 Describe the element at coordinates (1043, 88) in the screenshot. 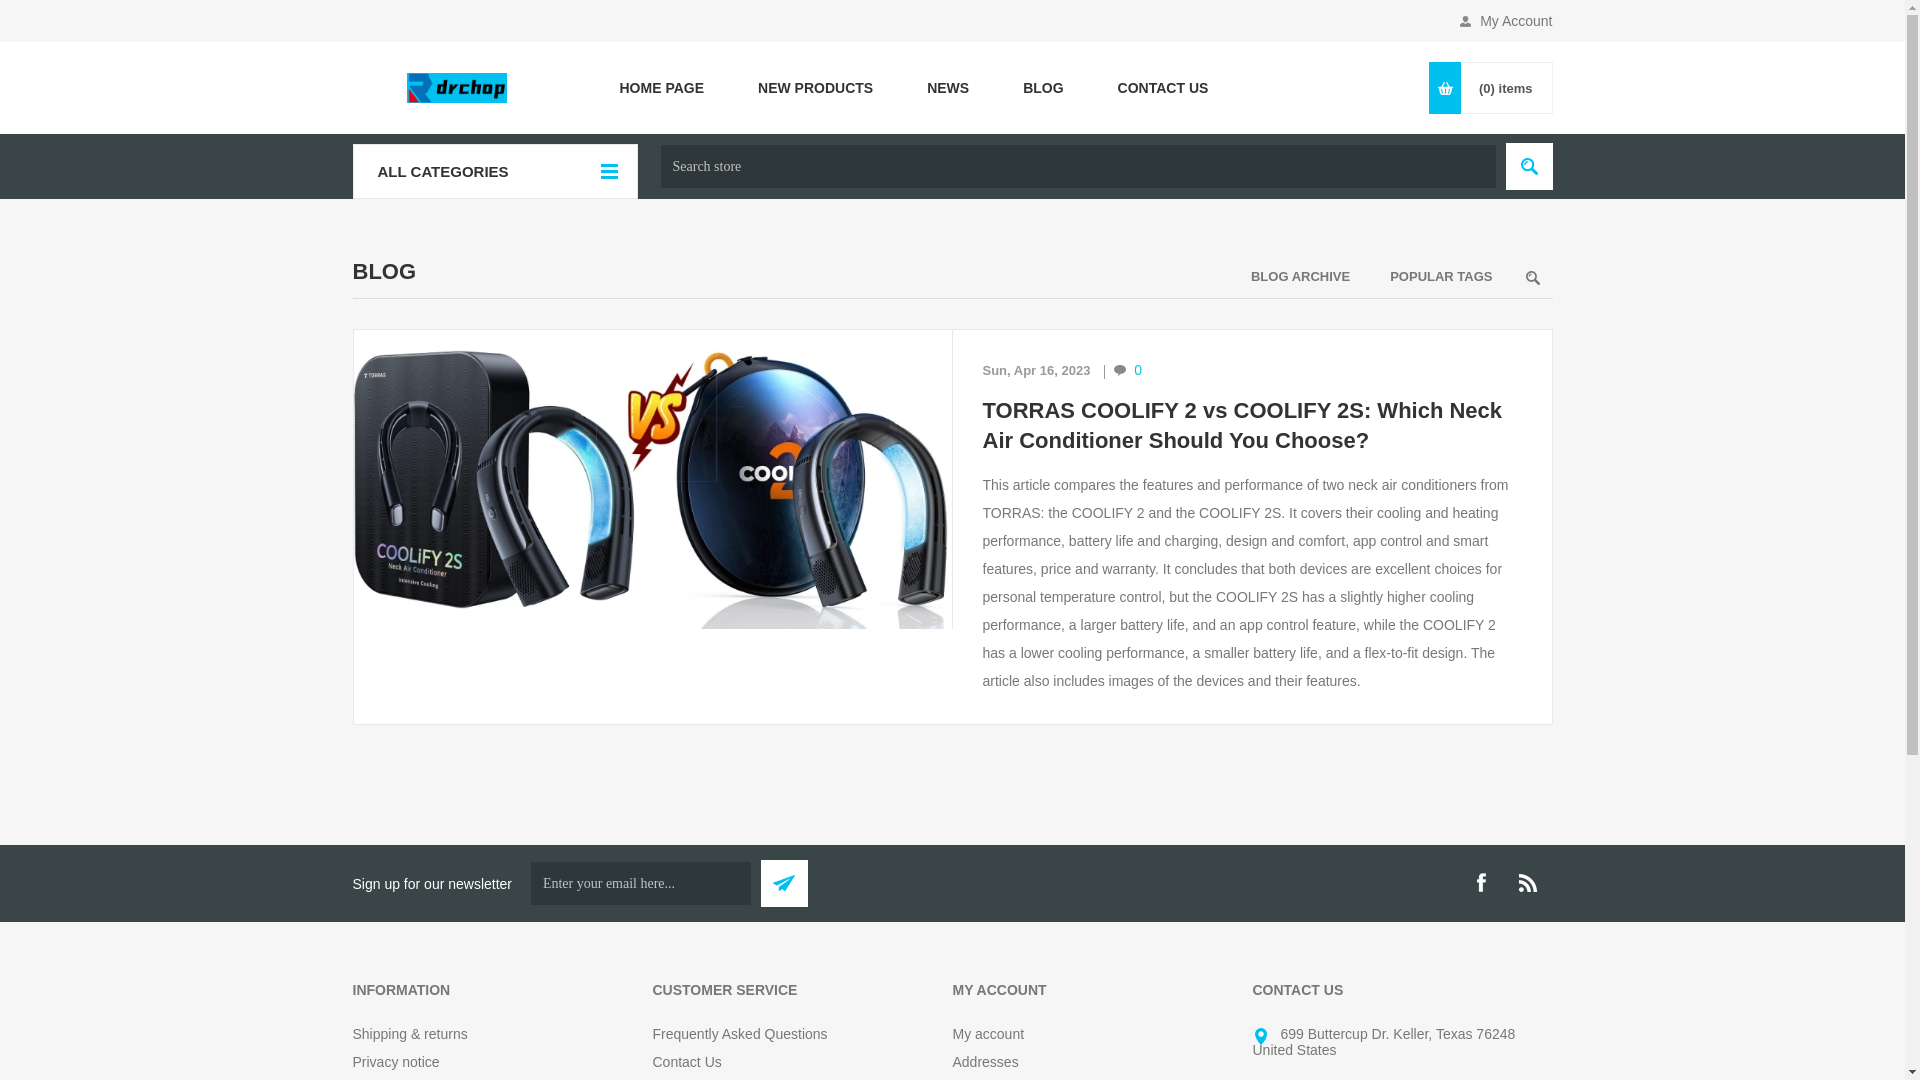

I see `BLOG` at that location.